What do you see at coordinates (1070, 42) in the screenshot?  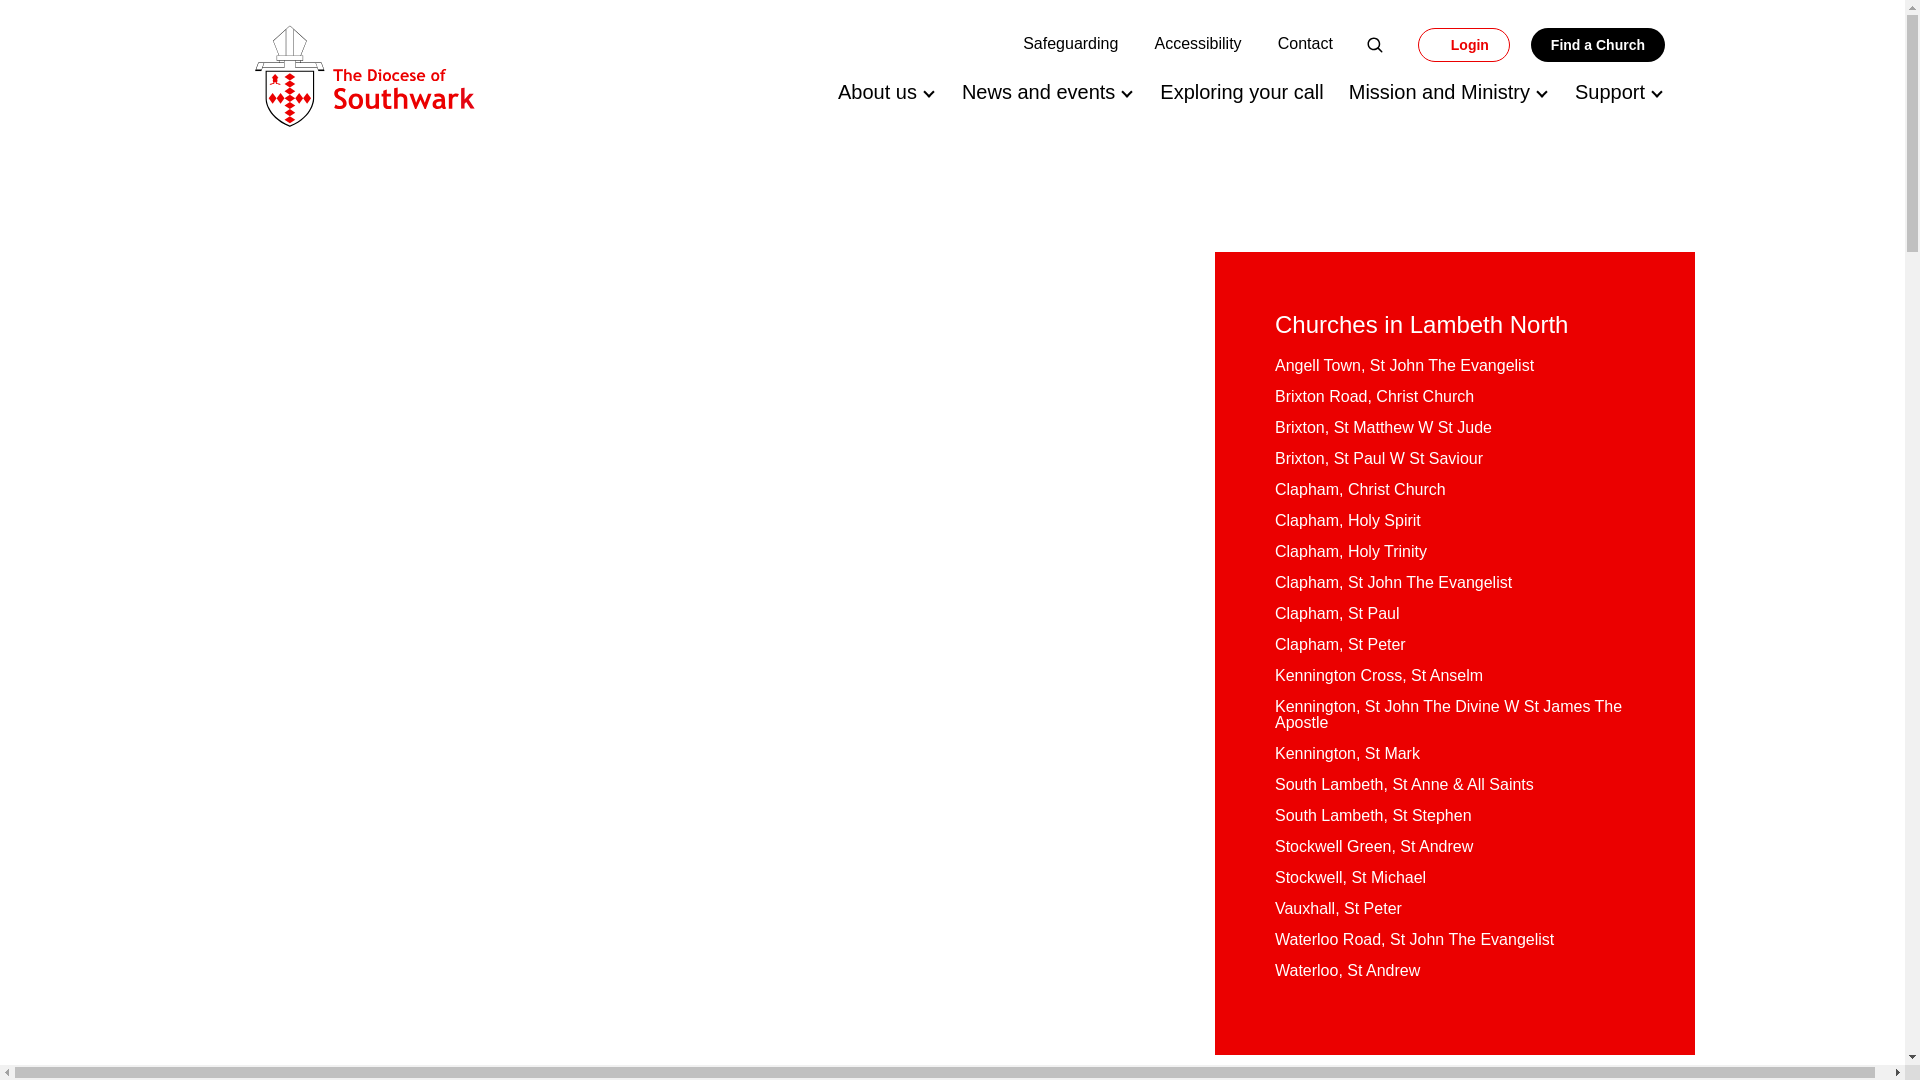 I see `Safeguarding` at bounding box center [1070, 42].